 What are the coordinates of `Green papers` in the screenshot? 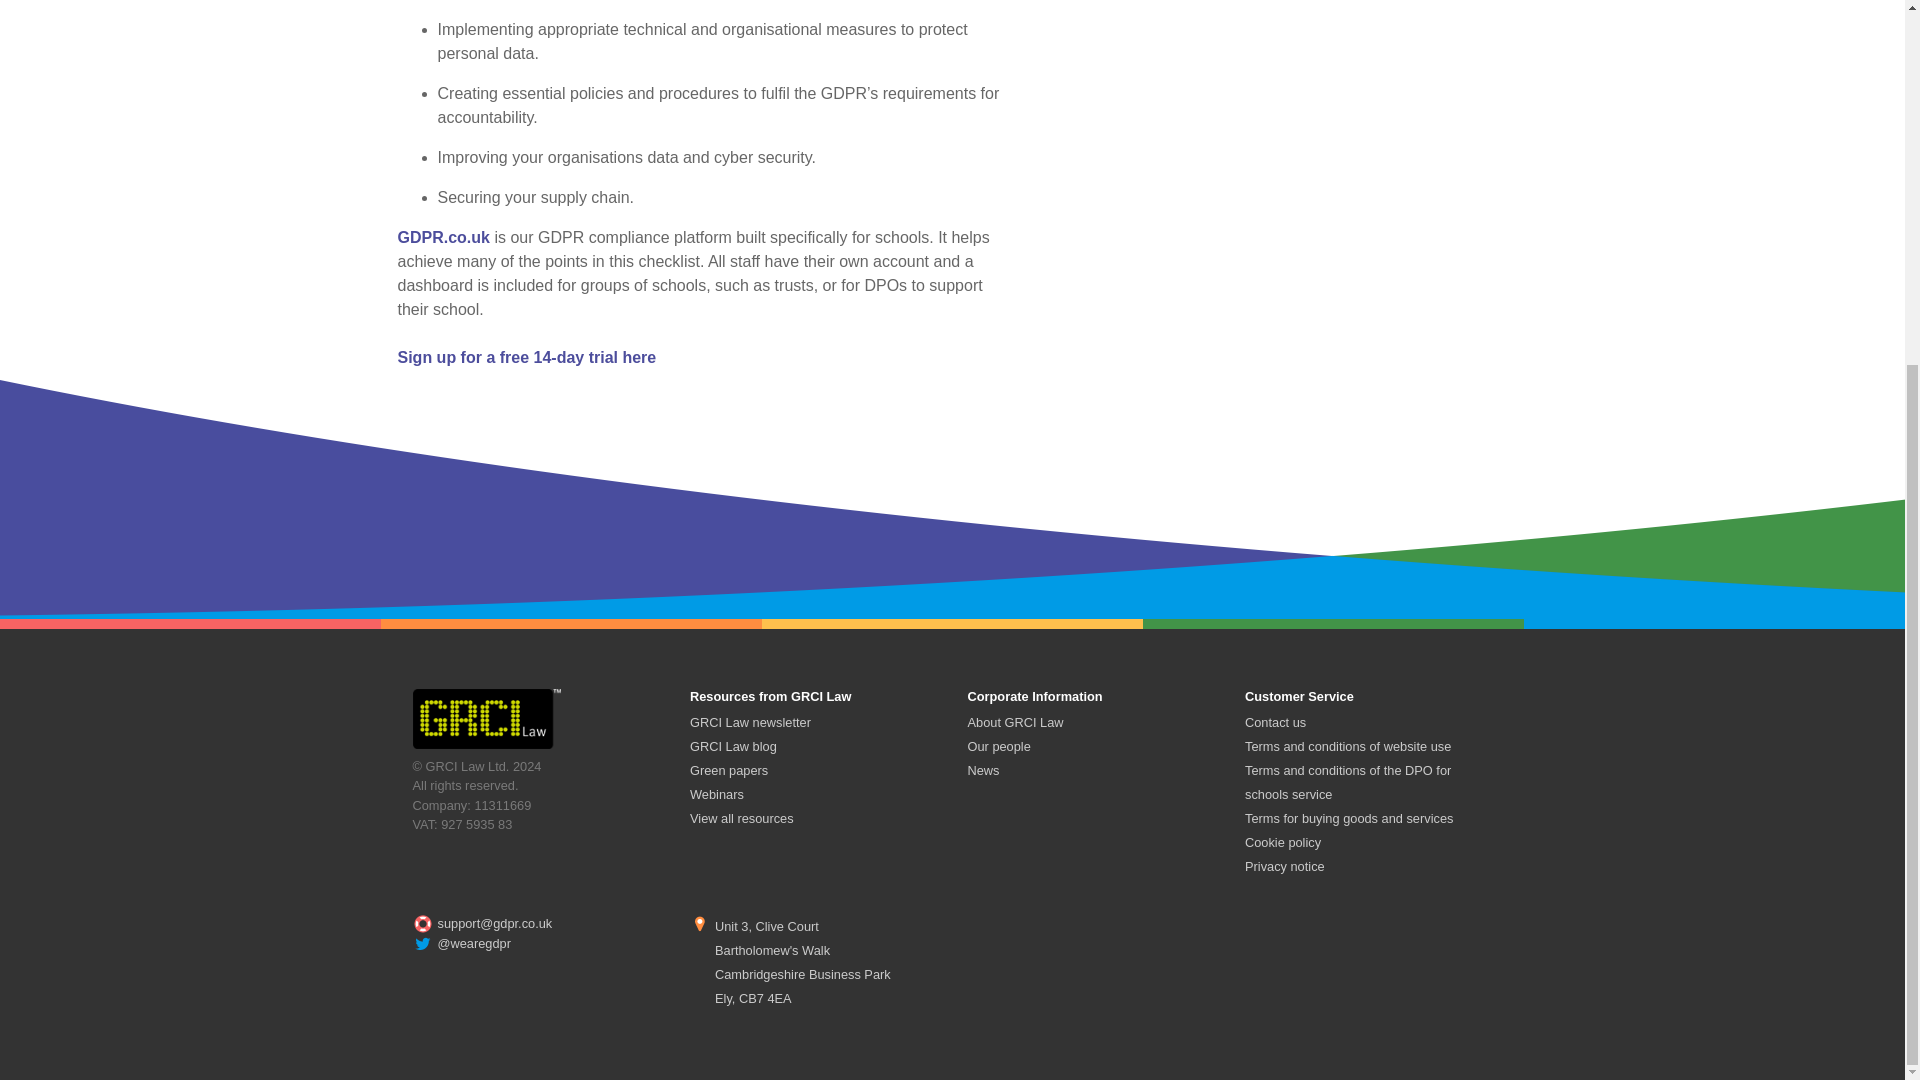 It's located at (728, 770).